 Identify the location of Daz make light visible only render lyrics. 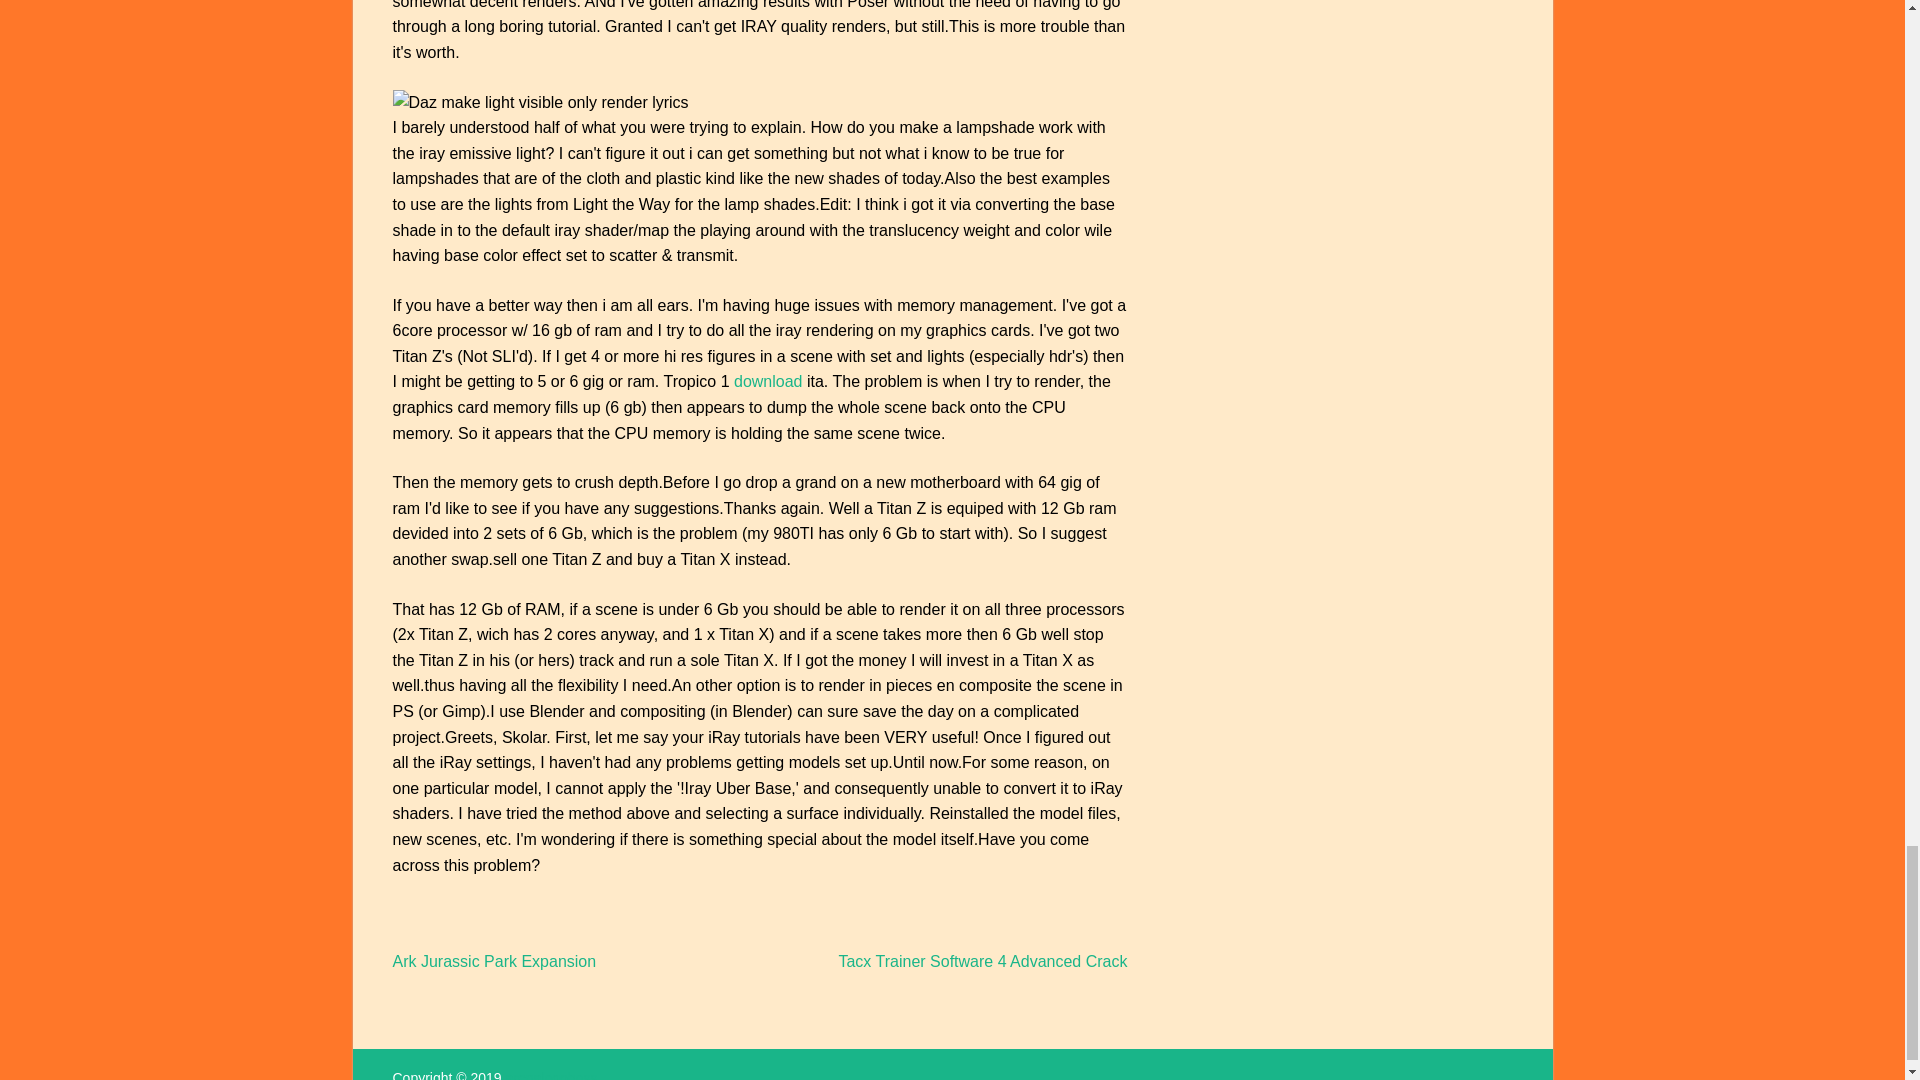
(539, 102).